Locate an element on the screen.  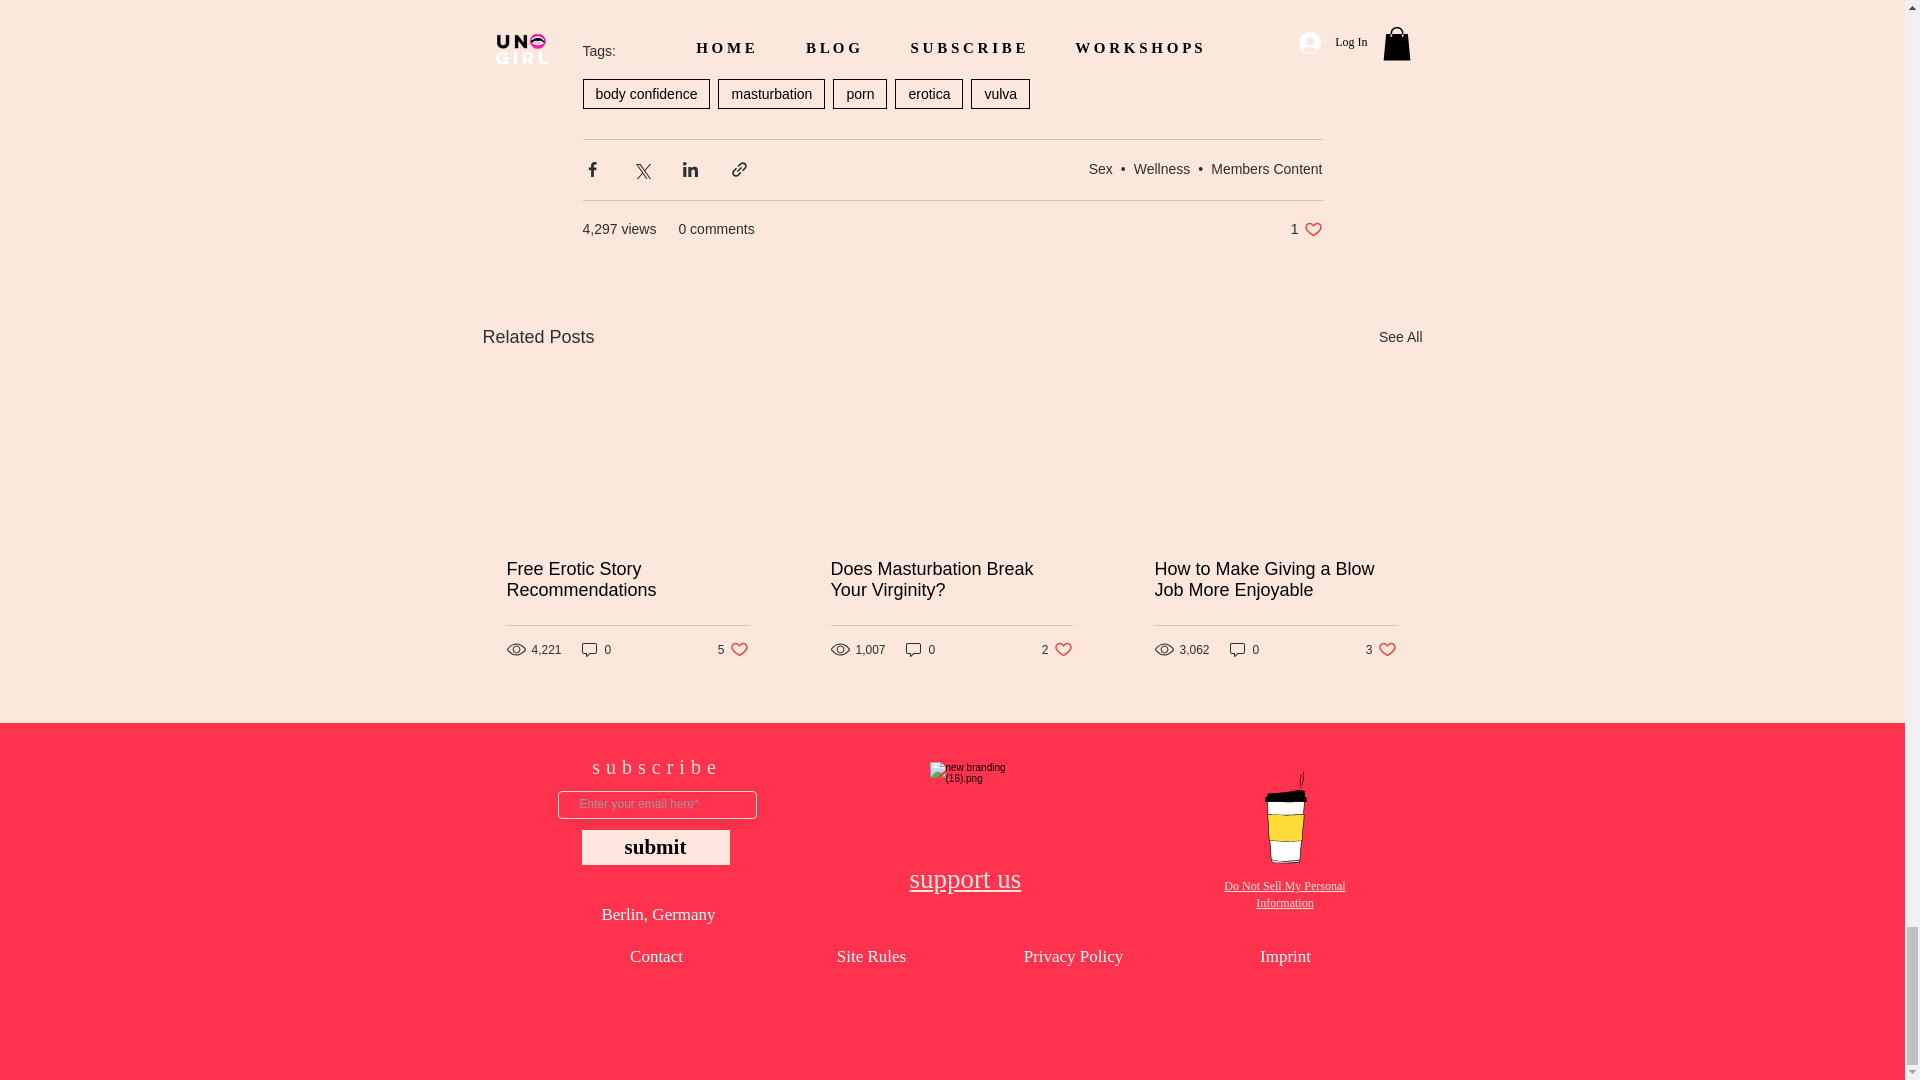
body confidence is located at coordinates (646, 94).